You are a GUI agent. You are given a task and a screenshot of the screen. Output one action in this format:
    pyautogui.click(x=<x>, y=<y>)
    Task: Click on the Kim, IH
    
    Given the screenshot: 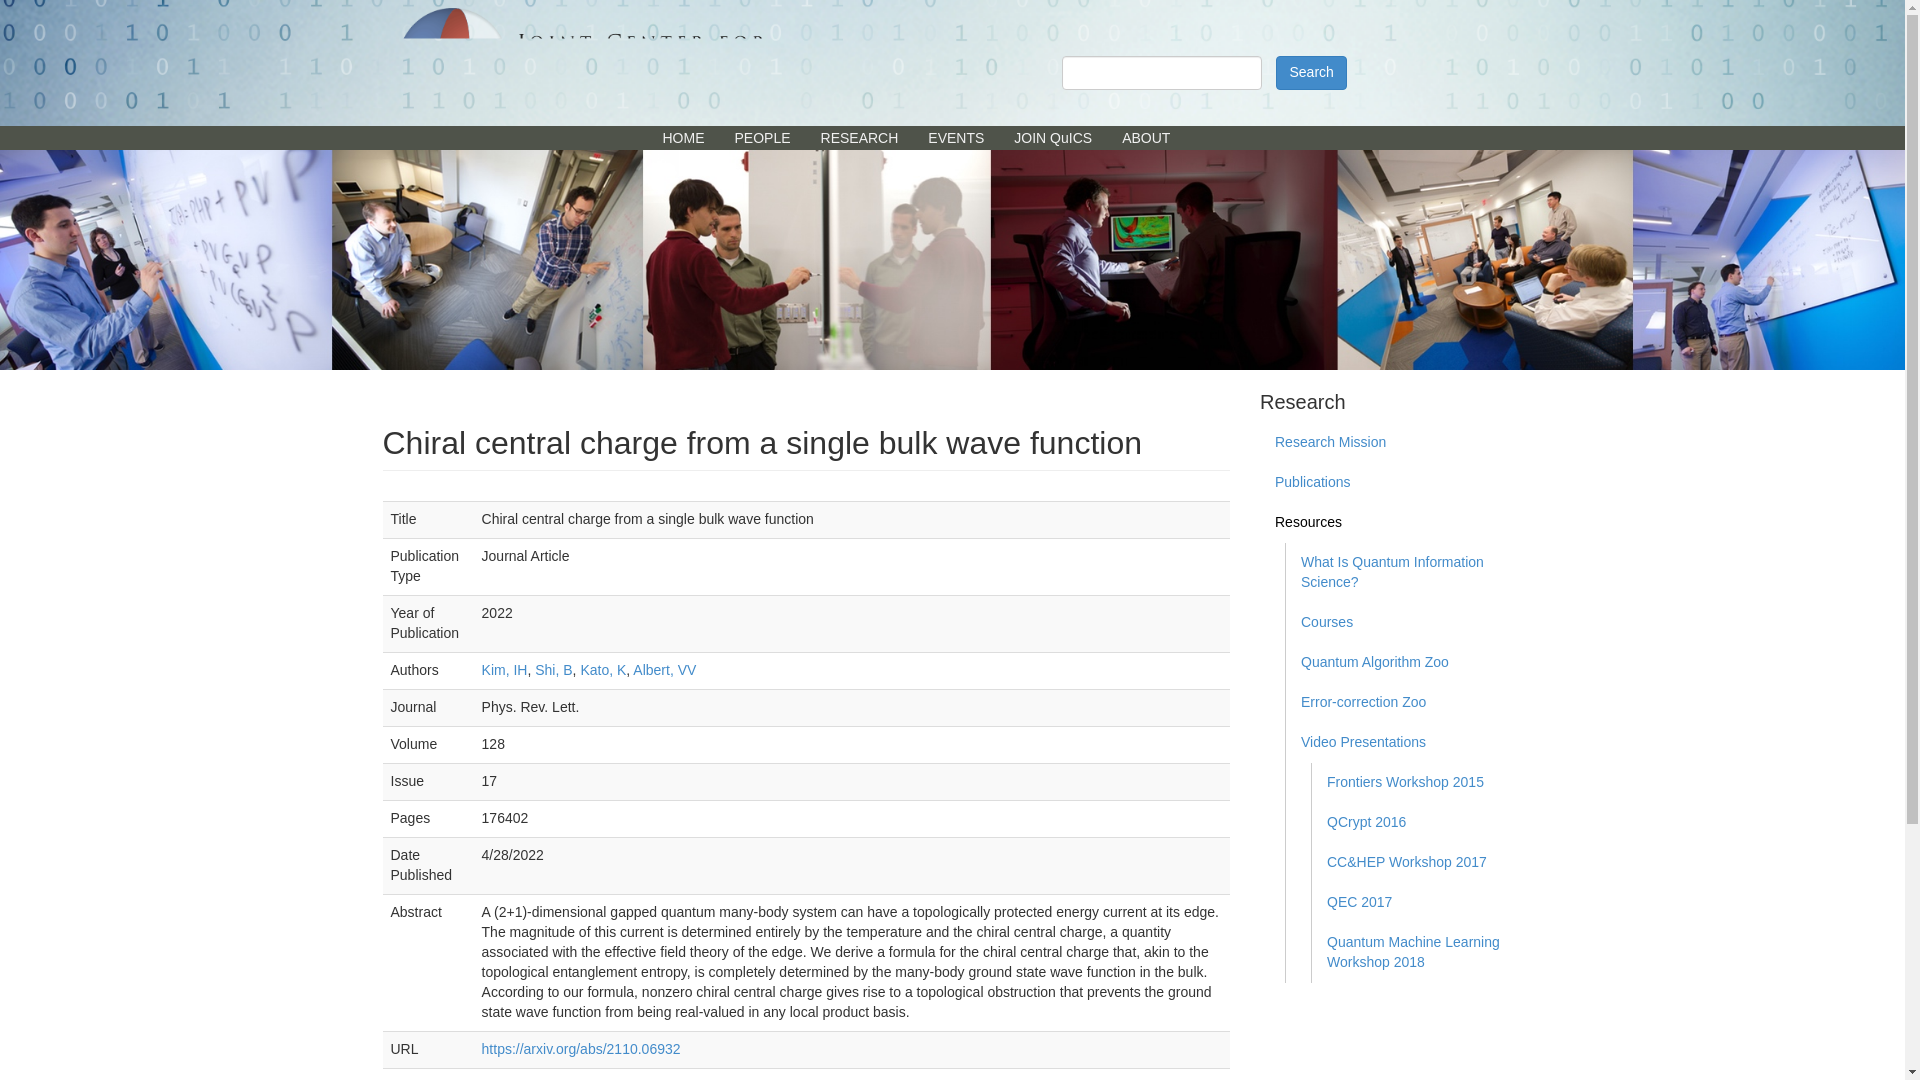 What is the action you would take?
    pyautogui.click(x=504, y=670)
    